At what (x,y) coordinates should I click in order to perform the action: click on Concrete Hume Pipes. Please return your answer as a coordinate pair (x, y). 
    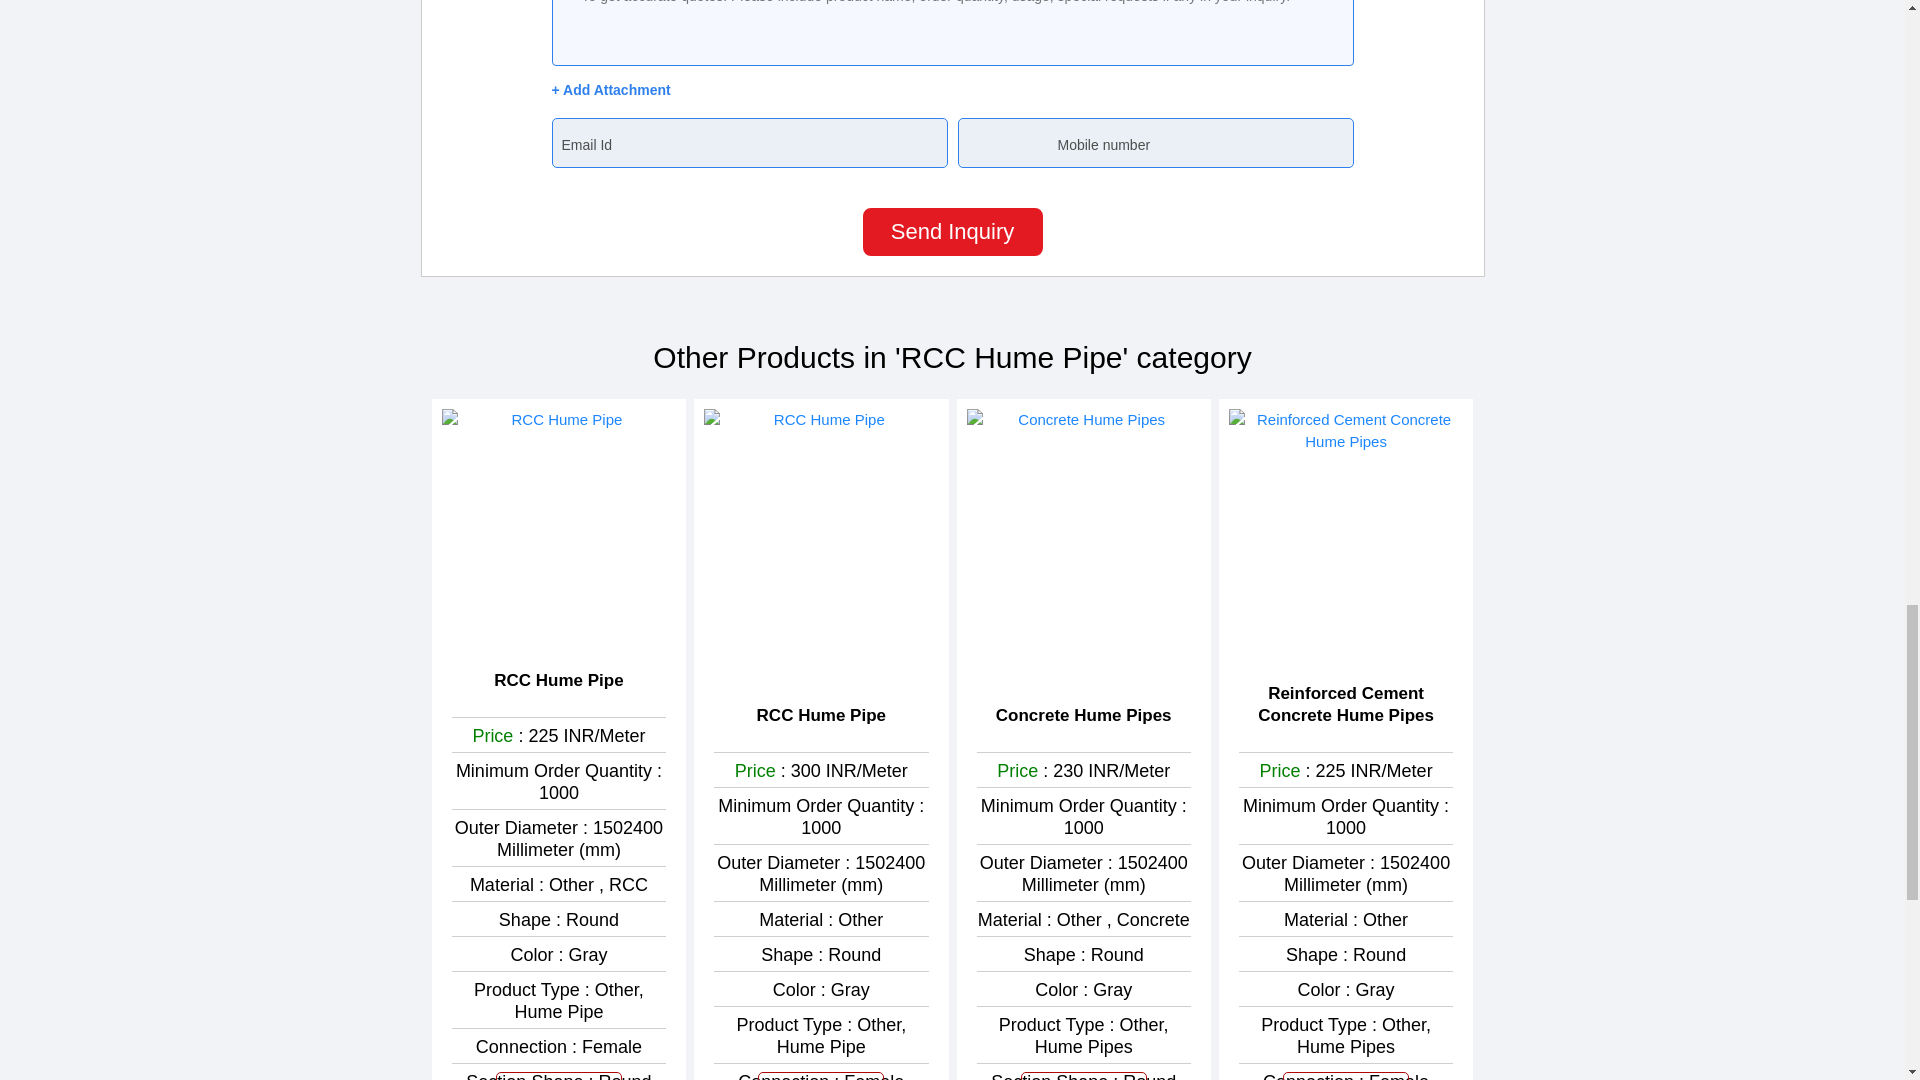
    Looking at the image, I should click on (1084, 716).